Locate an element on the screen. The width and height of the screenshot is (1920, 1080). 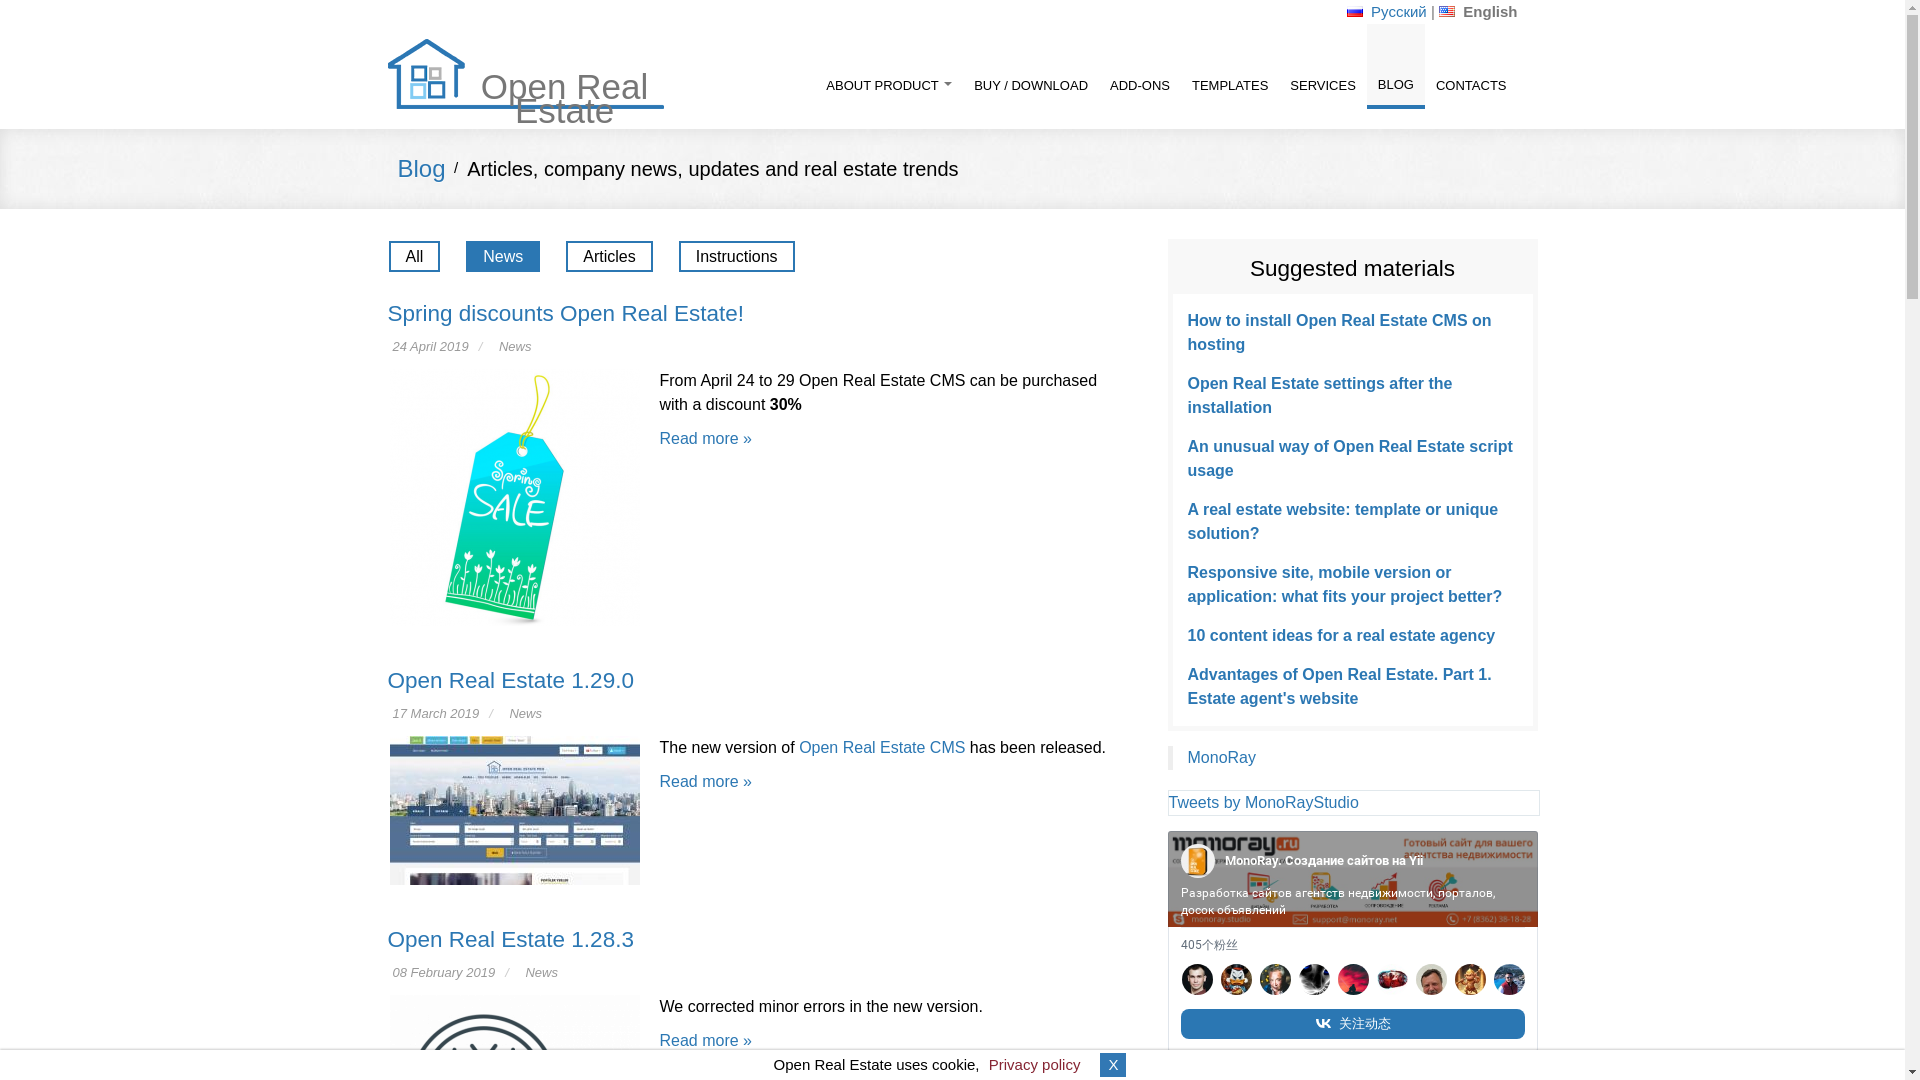
News is located at coordinates (524, 714).